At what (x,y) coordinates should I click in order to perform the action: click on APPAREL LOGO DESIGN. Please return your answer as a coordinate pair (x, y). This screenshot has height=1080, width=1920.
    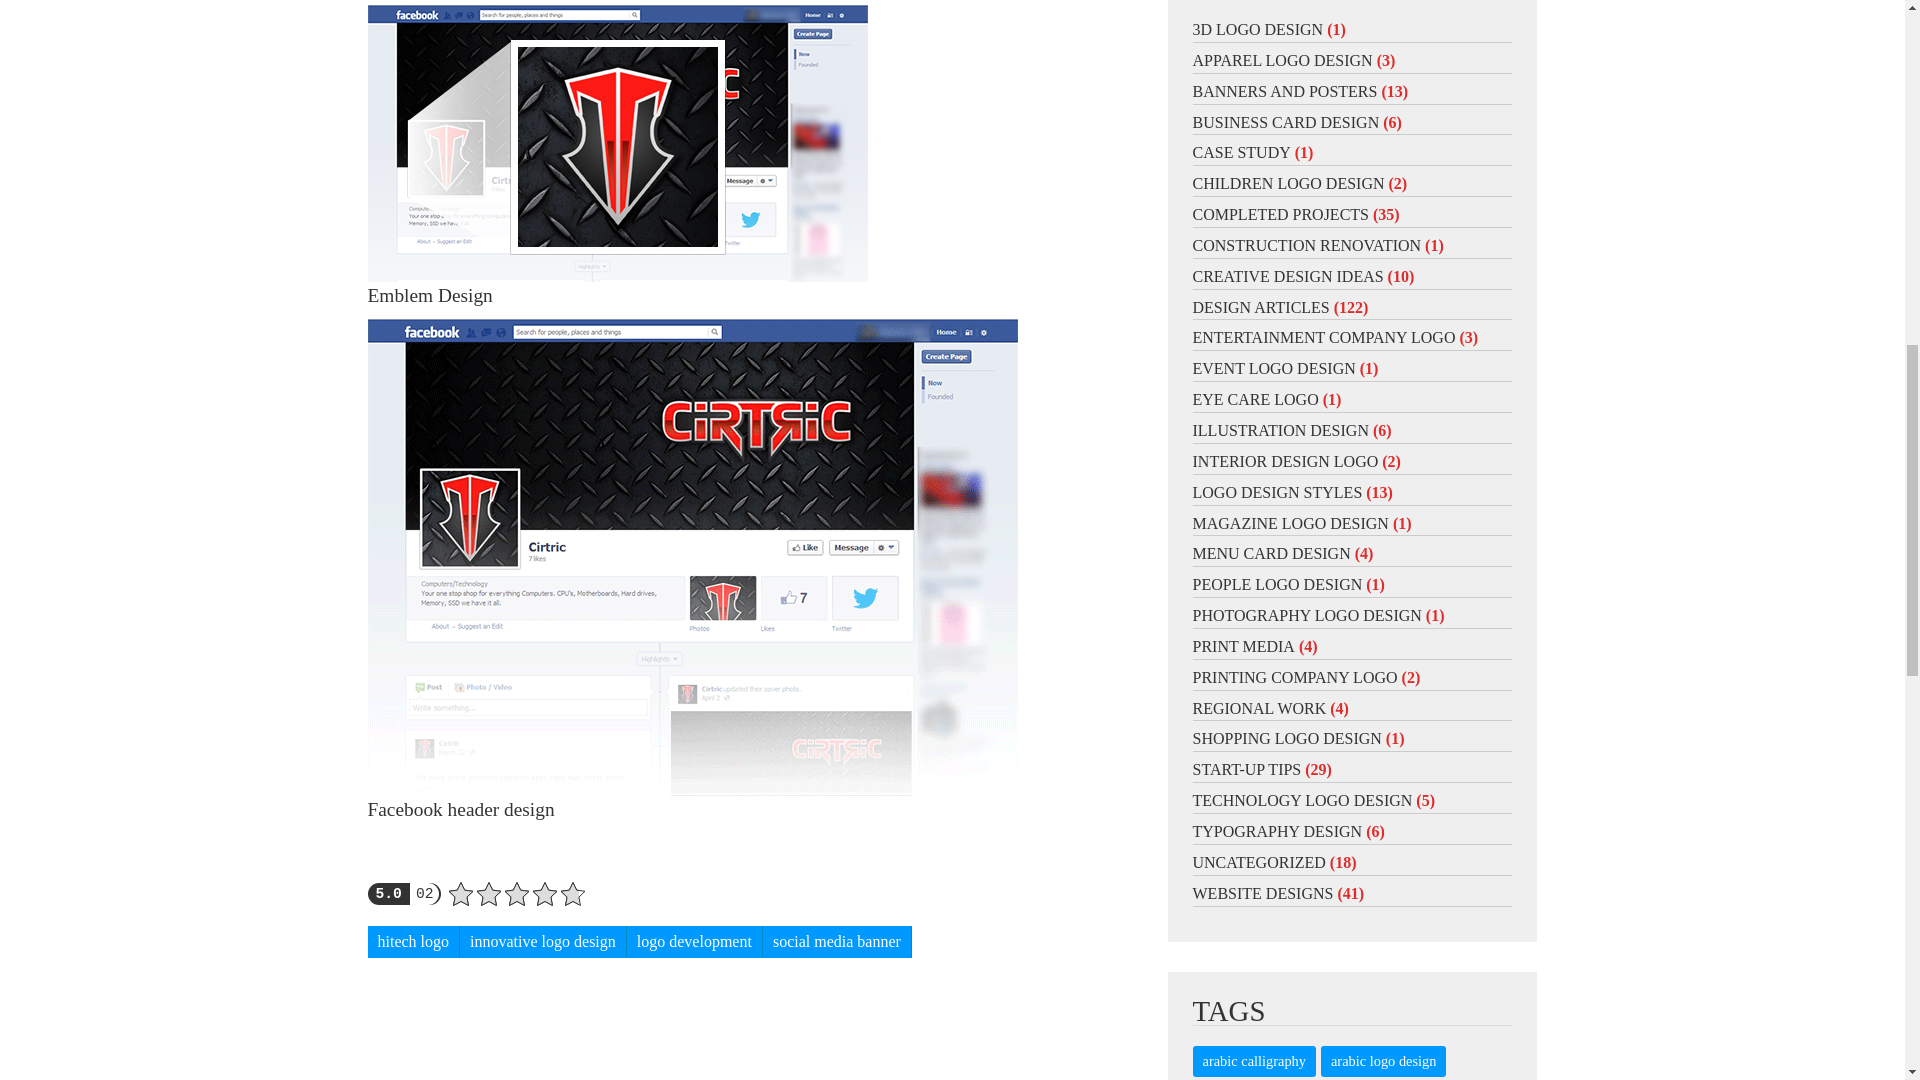
    Looking at the image, I should click on (1282, 60).